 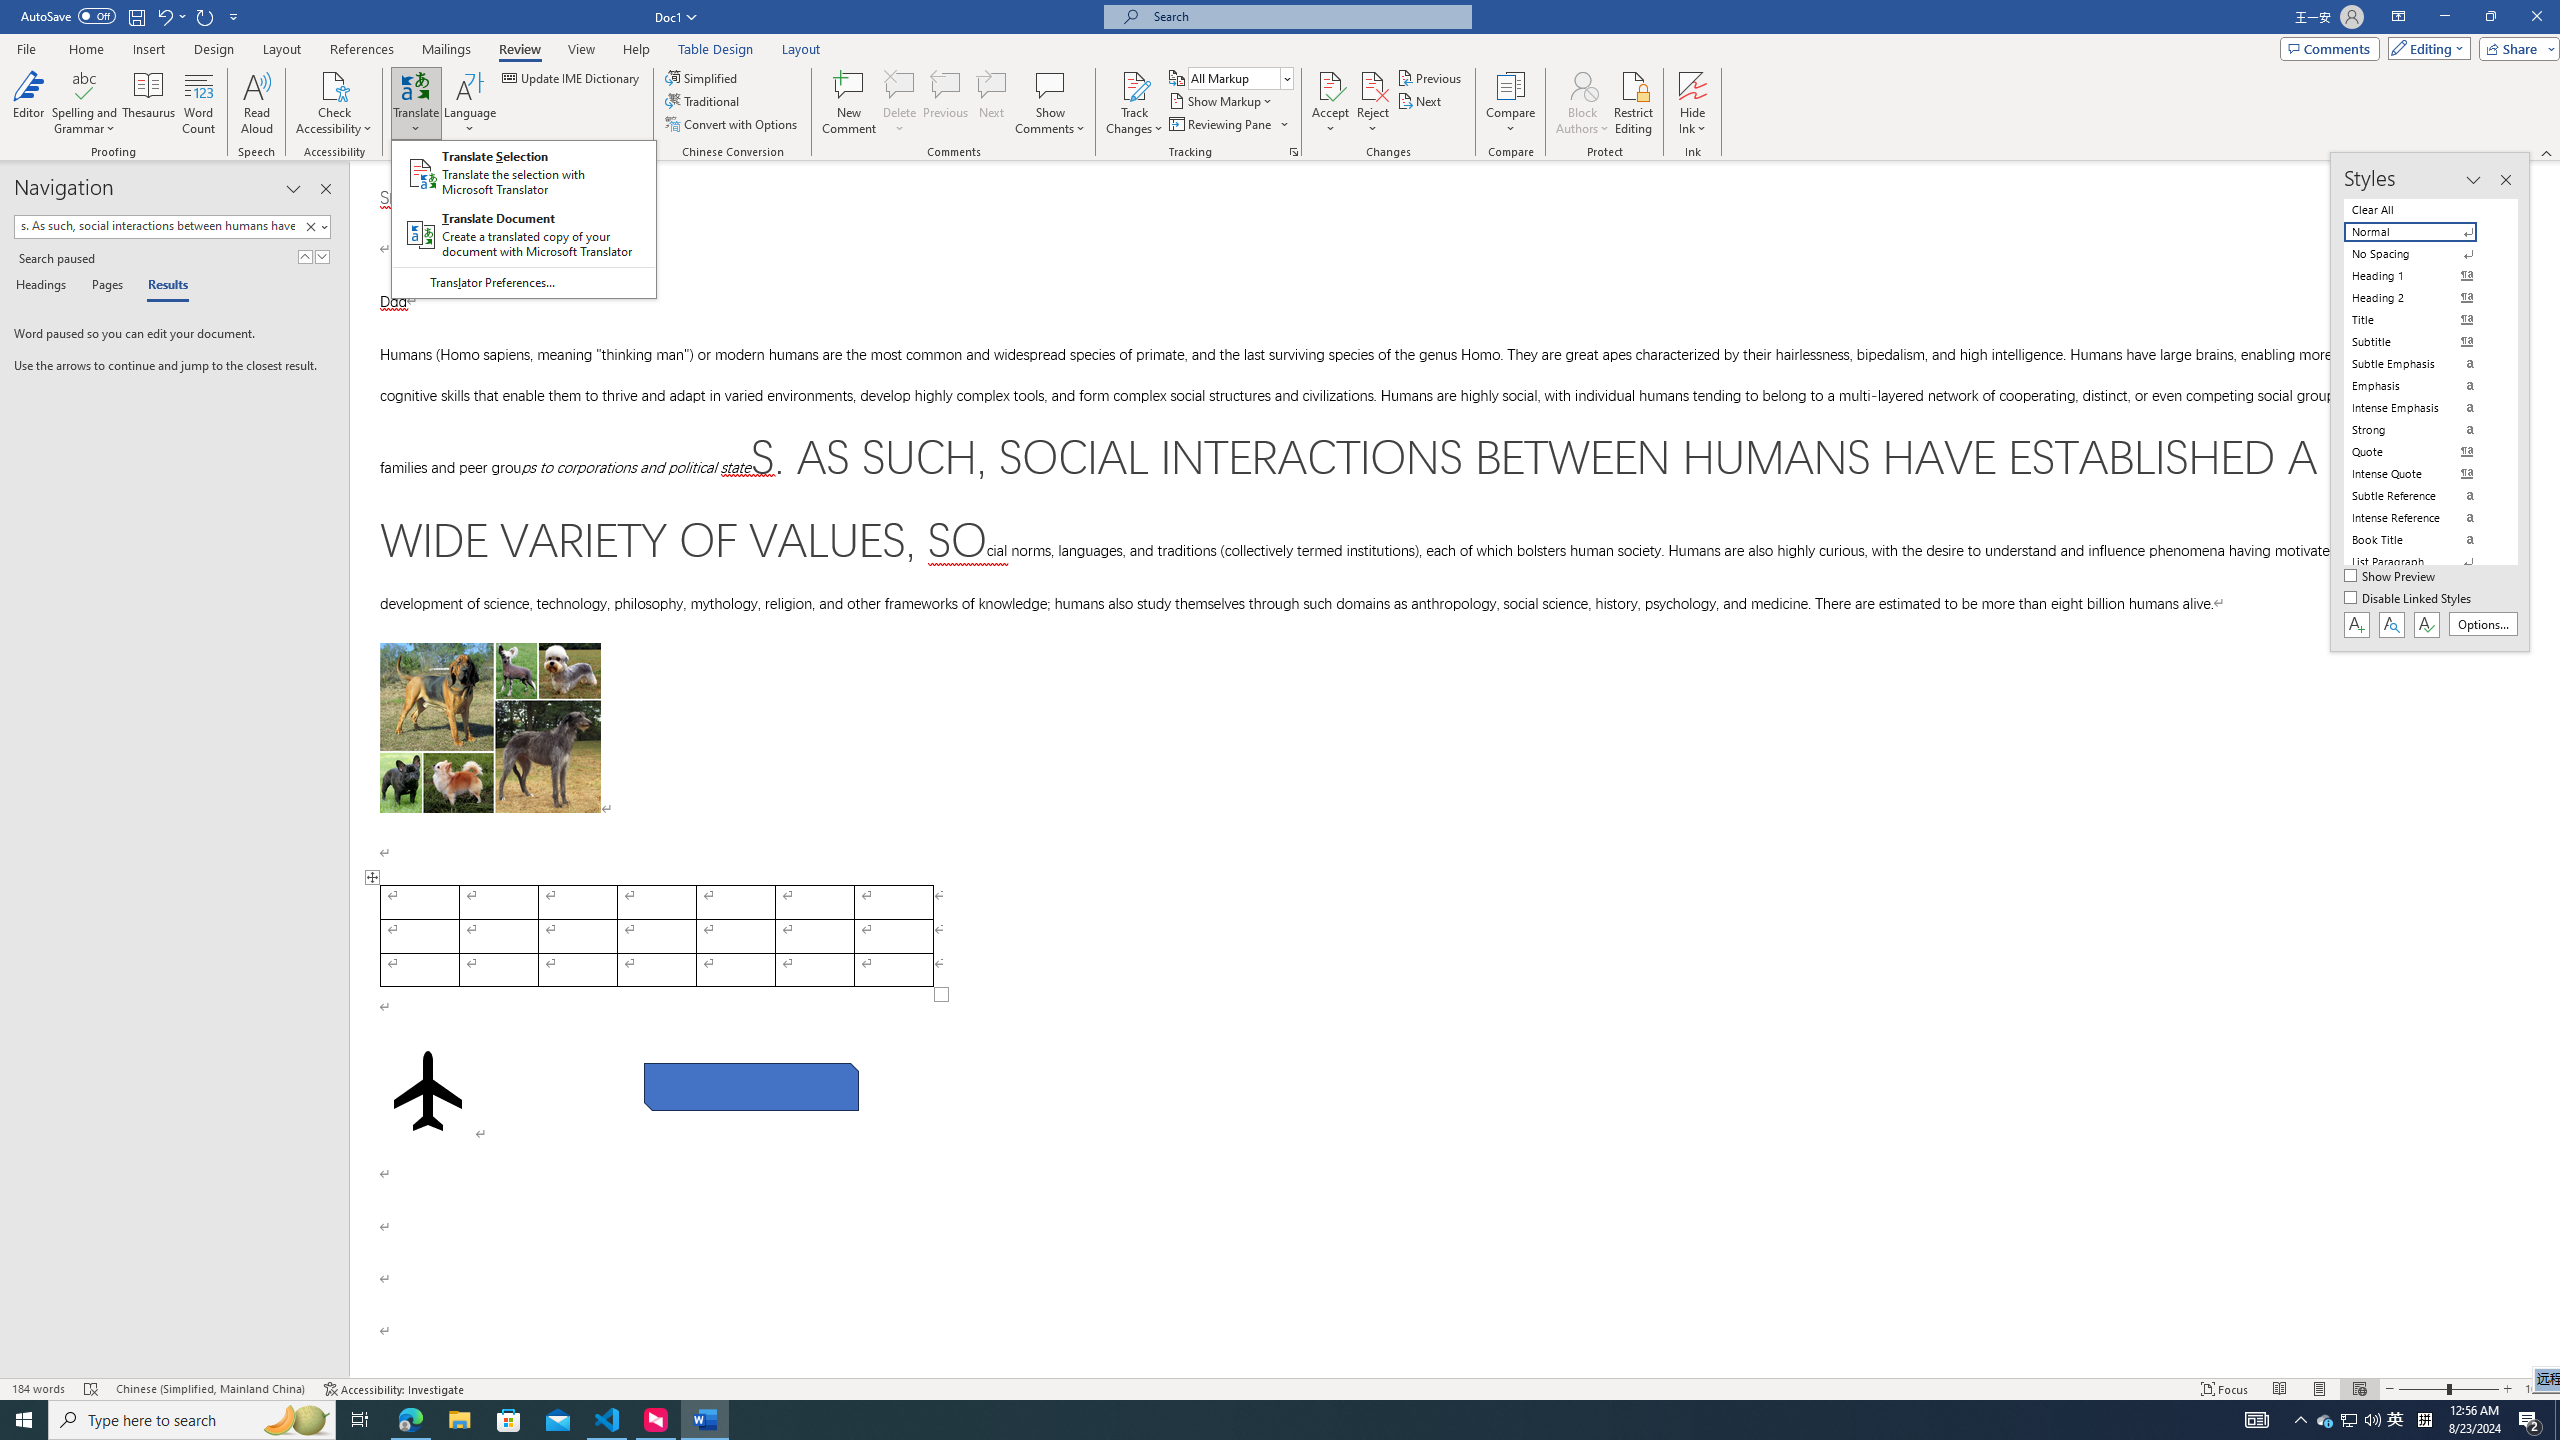 I want to click on Next Result, so click(x=322, y=256).